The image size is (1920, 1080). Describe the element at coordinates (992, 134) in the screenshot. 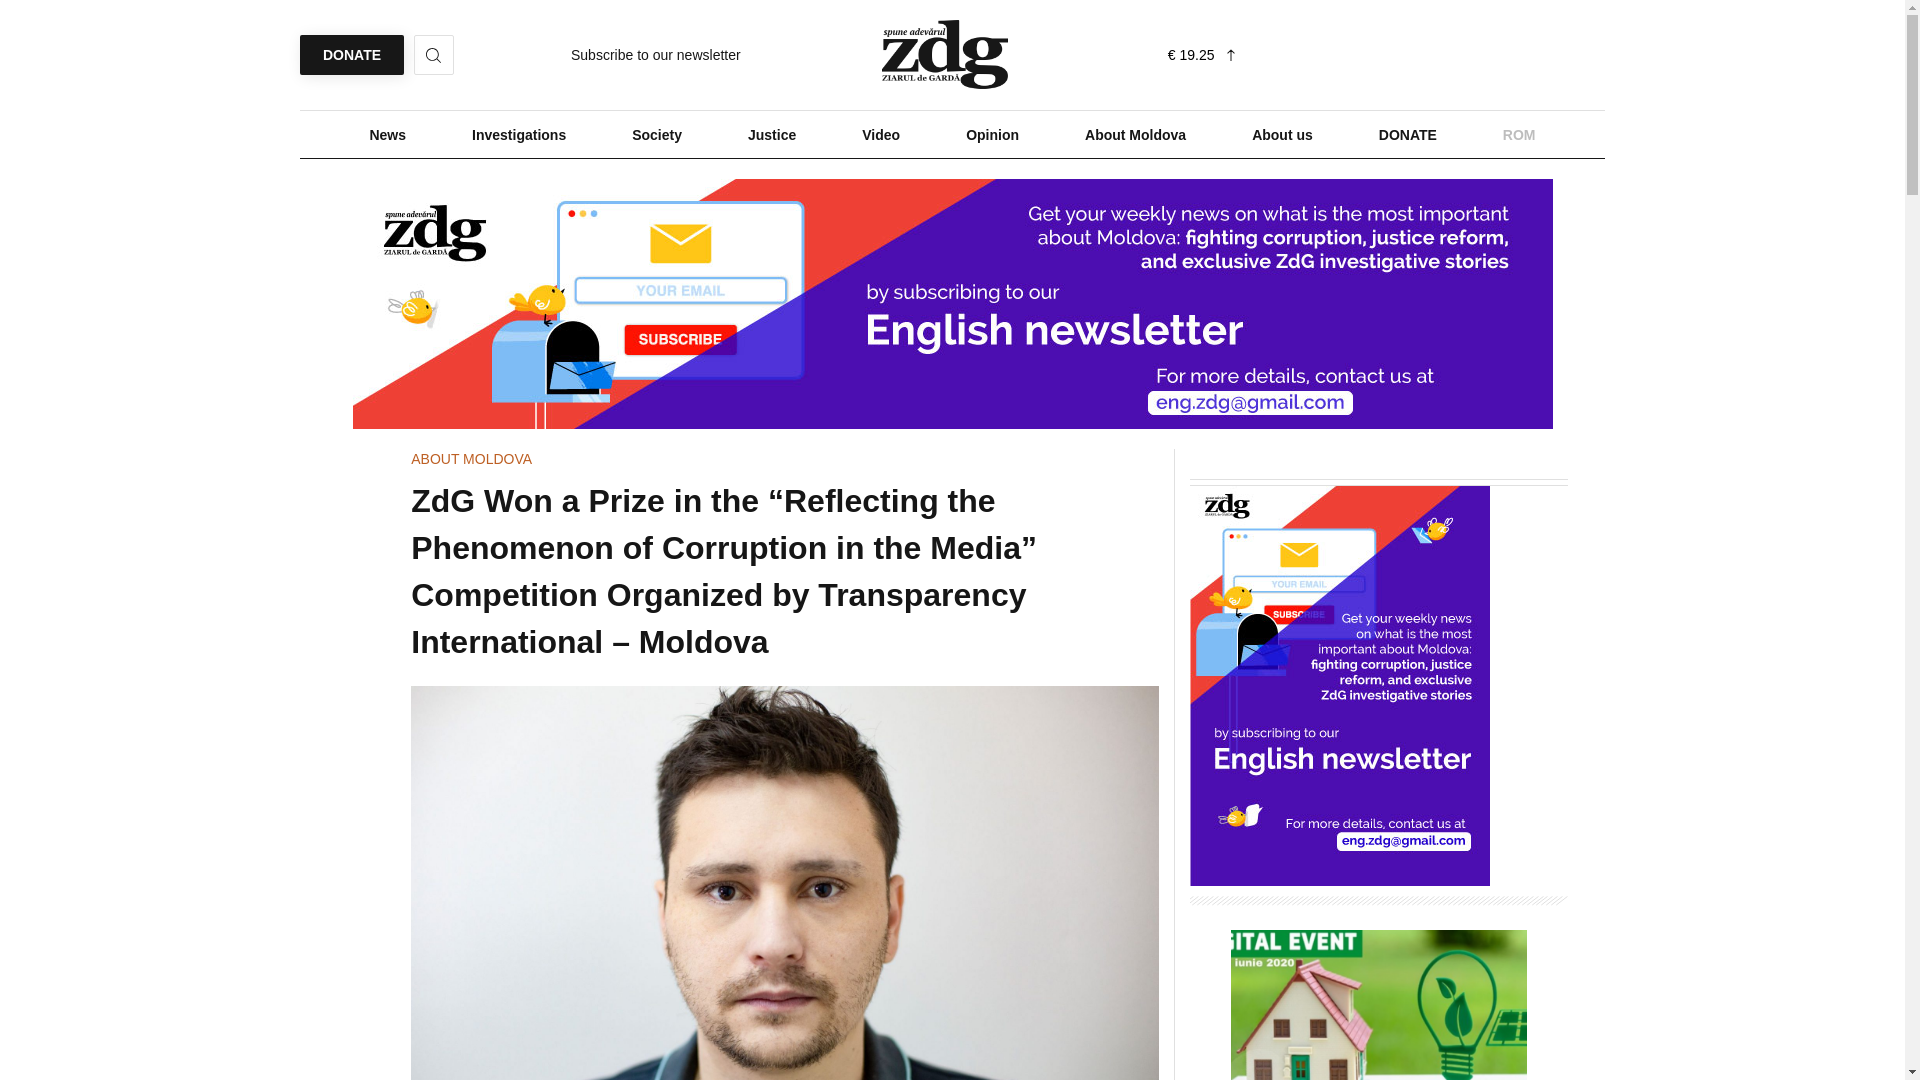

I see `Opinion` at that location.